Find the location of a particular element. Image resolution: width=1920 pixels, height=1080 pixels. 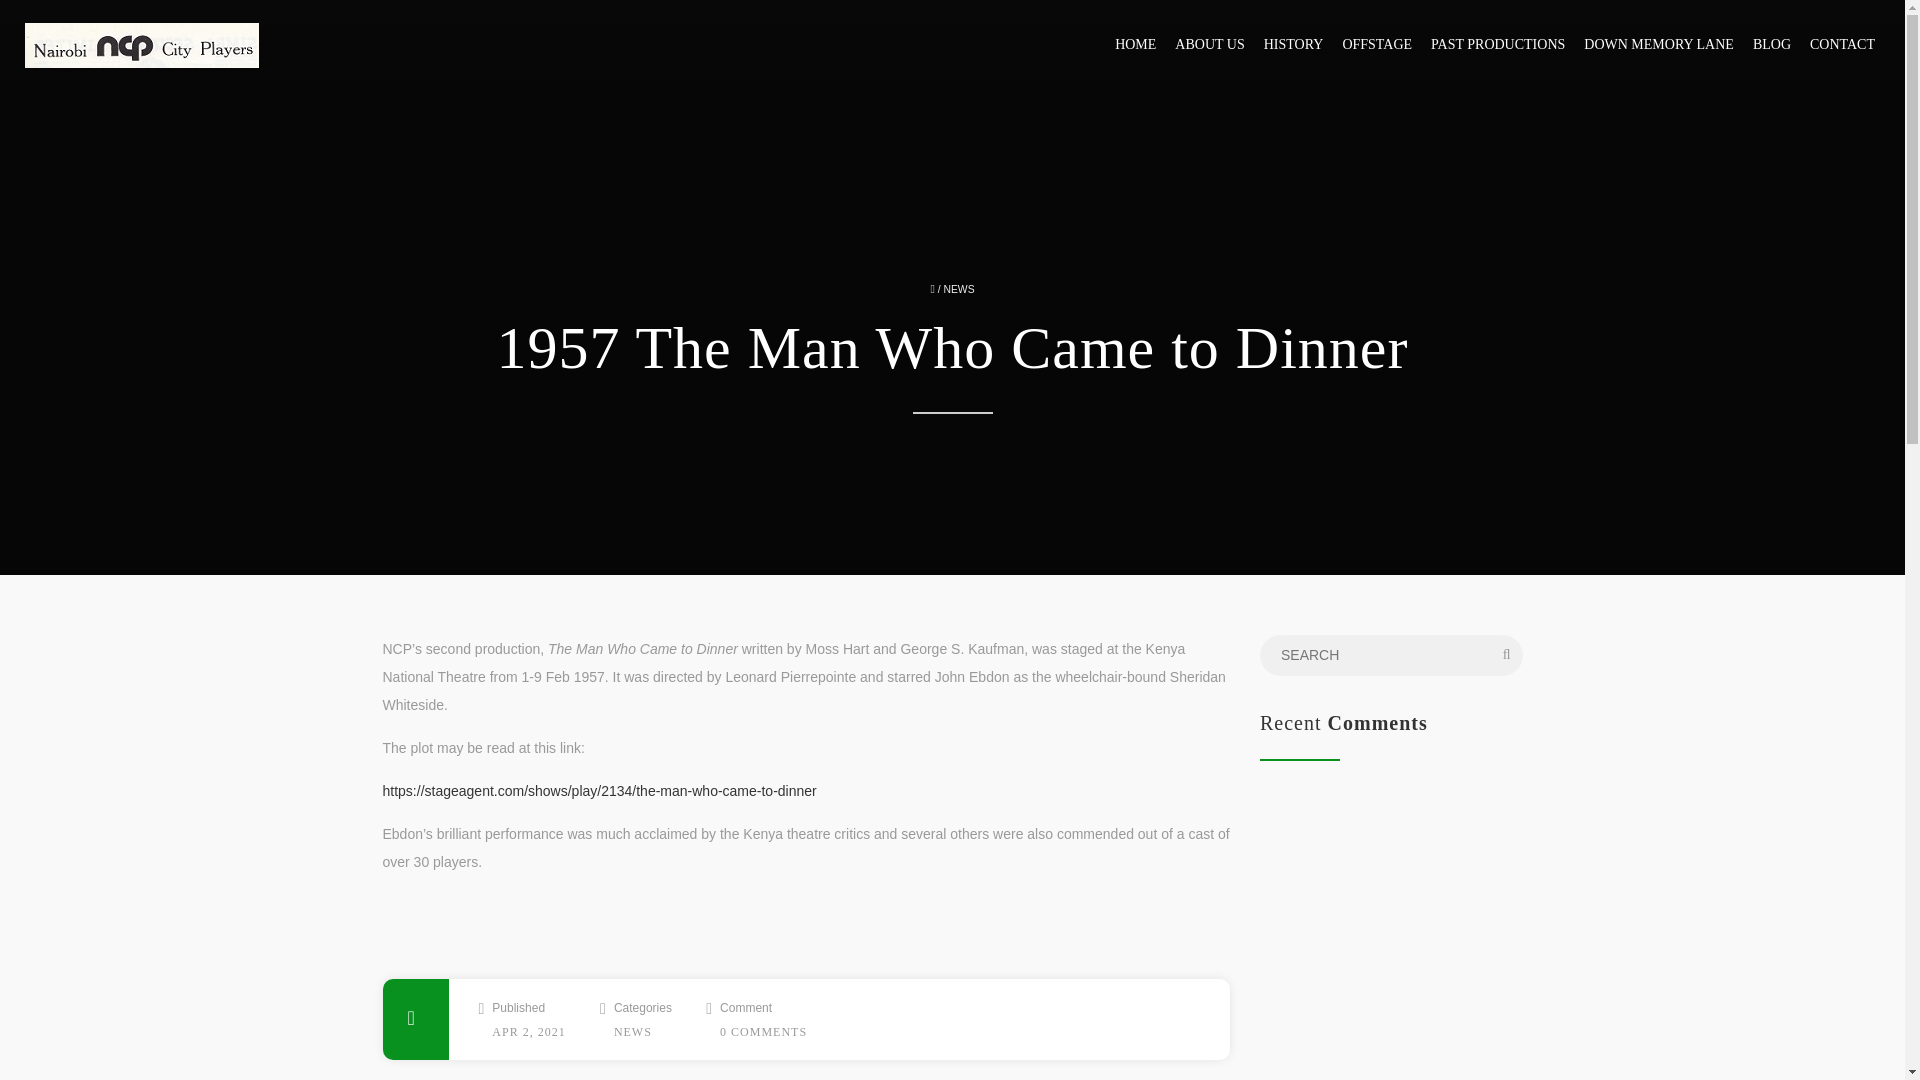

NEWS is located at coordinates (958, 289).